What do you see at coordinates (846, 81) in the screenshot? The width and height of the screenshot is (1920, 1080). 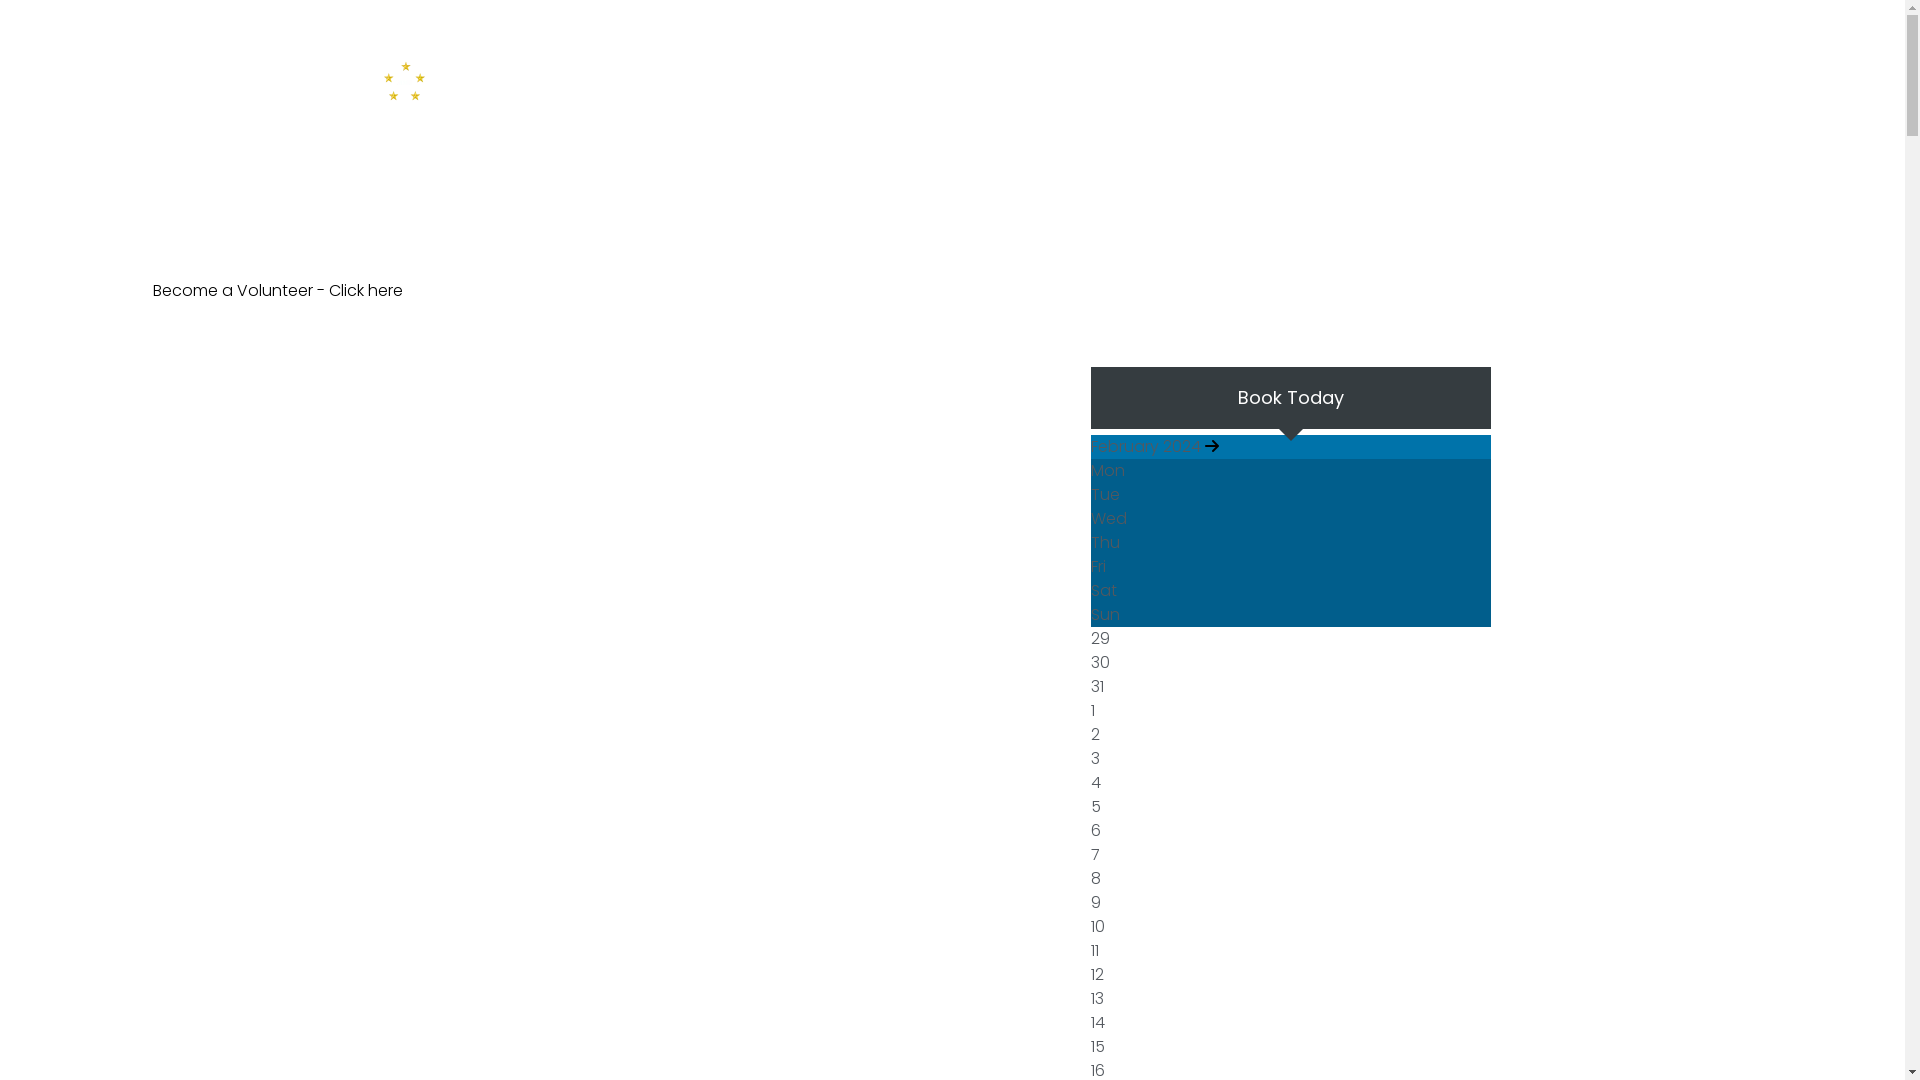 I see `Visiting` at bounding box center [846, 81].